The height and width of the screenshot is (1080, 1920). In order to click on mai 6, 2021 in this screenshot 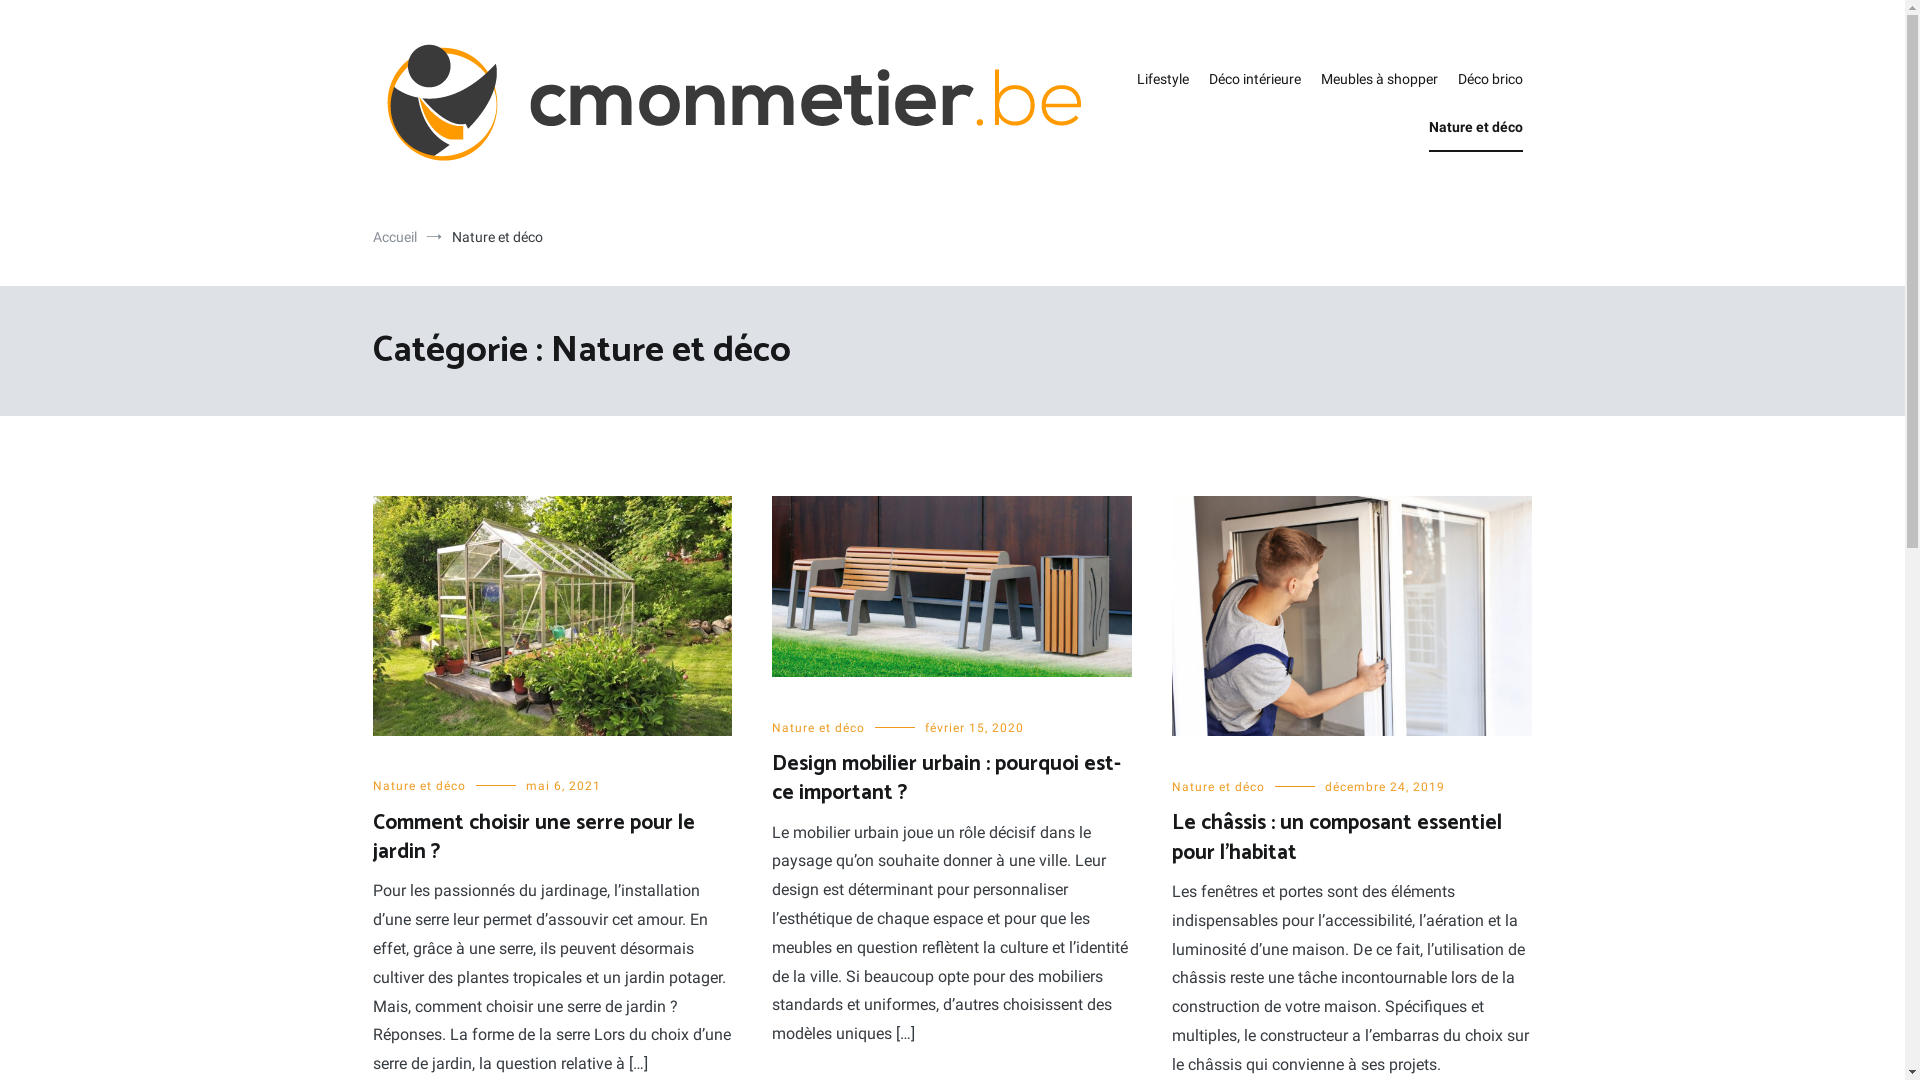, I will do `click(564, 786)`.